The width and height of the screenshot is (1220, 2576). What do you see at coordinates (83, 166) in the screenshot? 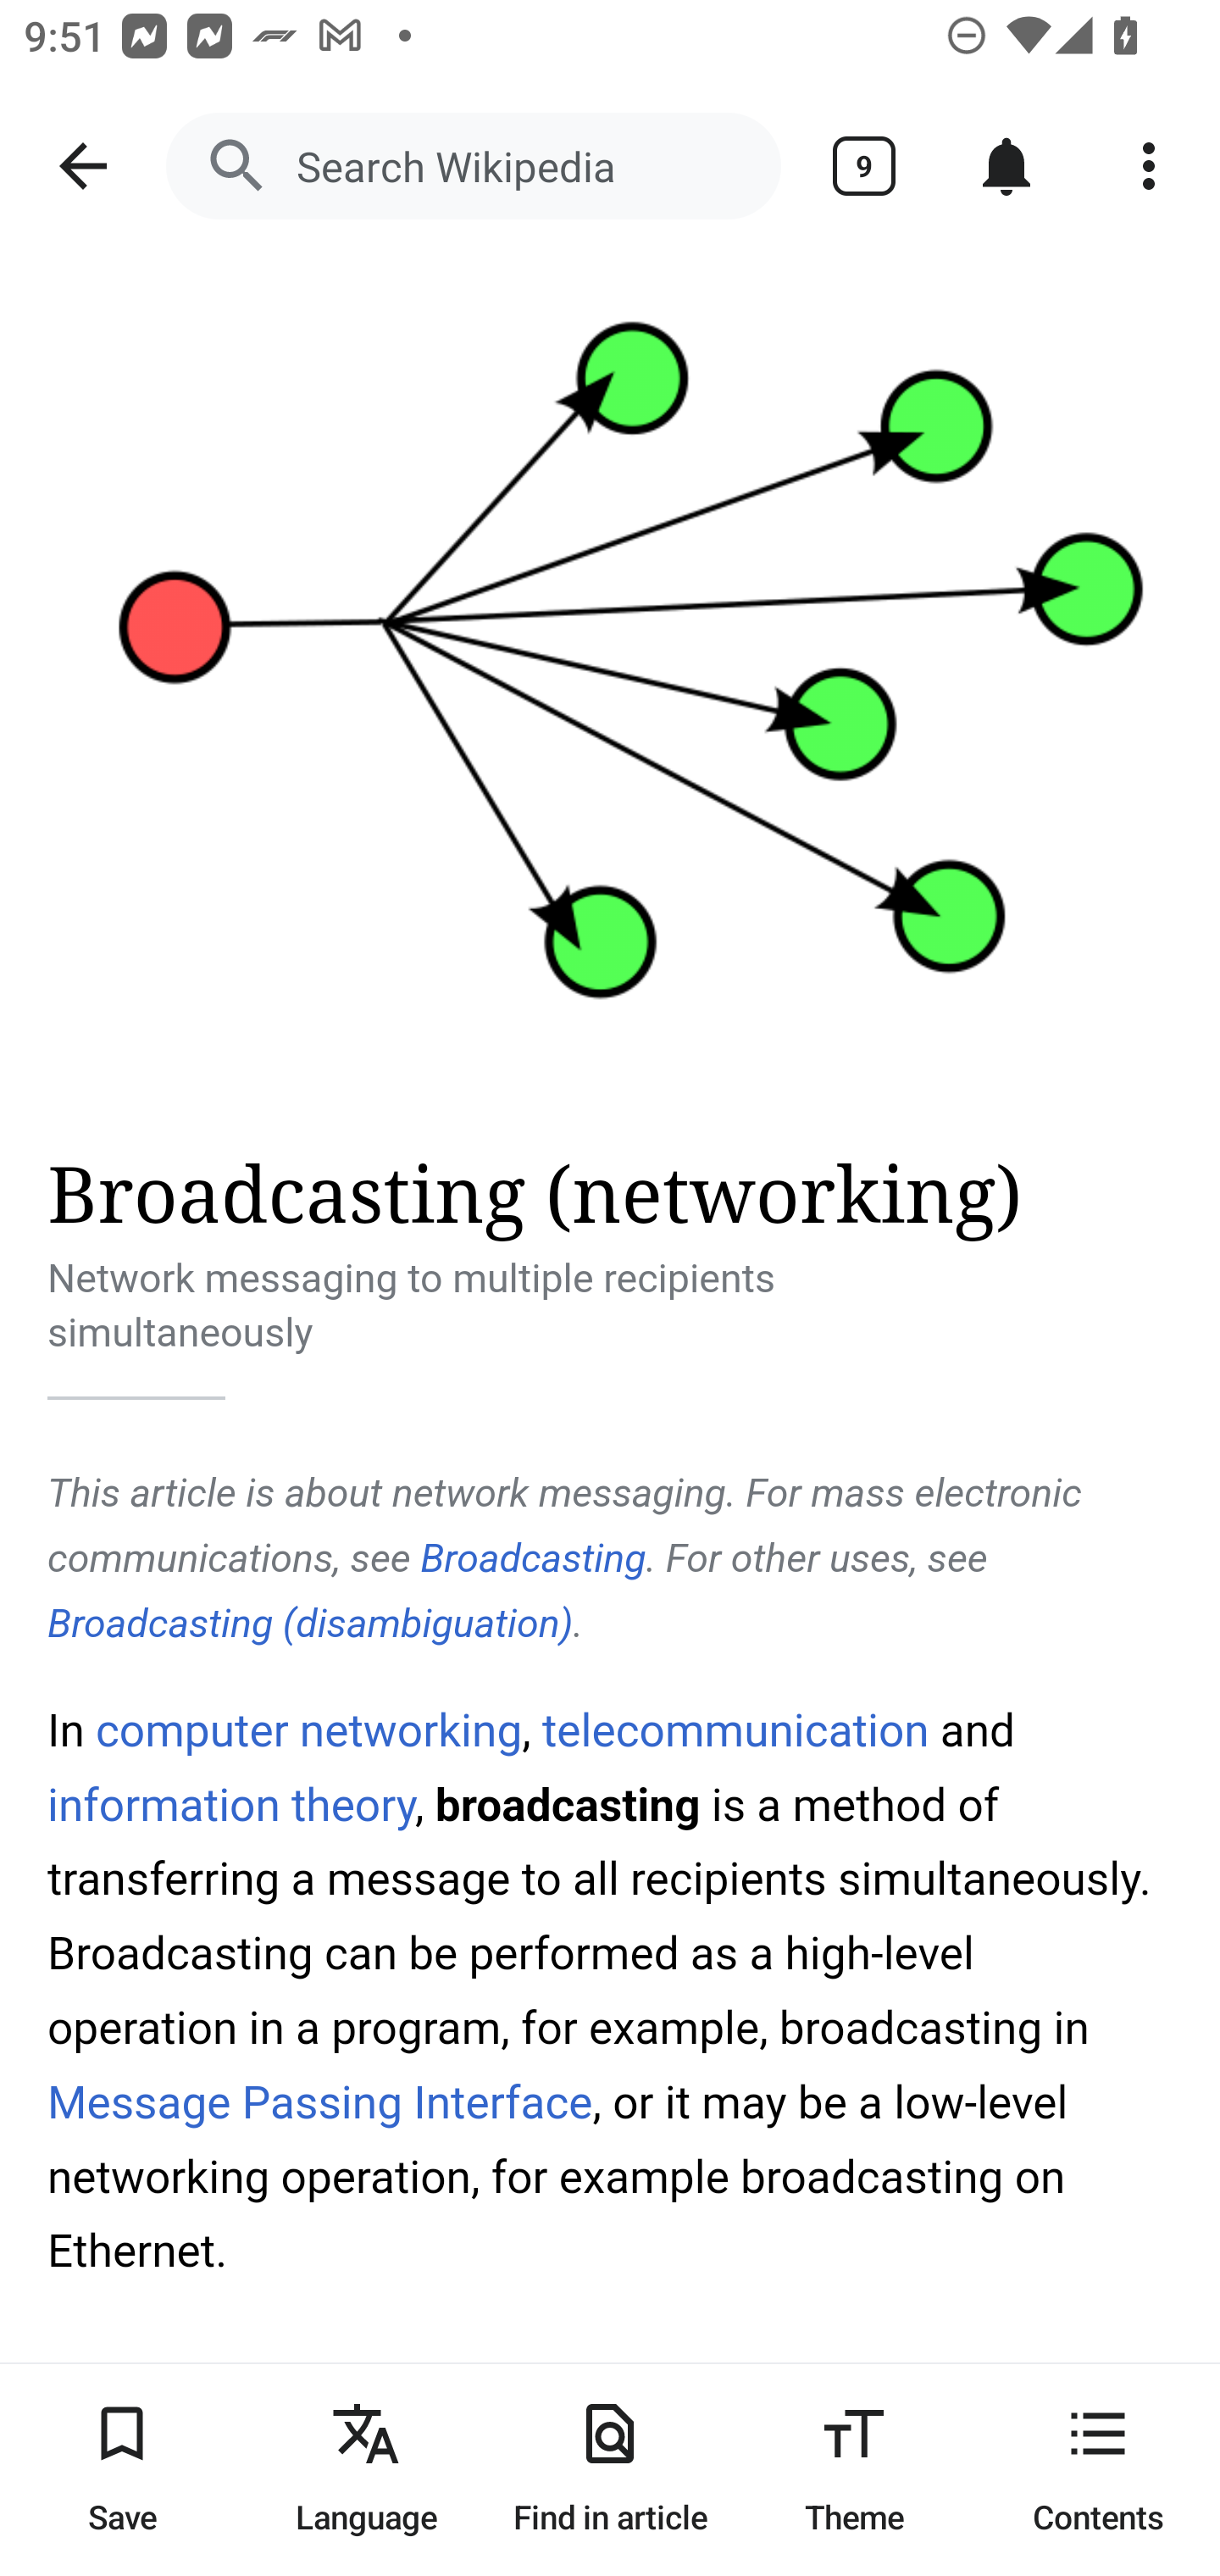
I see `Navigate up` at bounding box center [83, 166].